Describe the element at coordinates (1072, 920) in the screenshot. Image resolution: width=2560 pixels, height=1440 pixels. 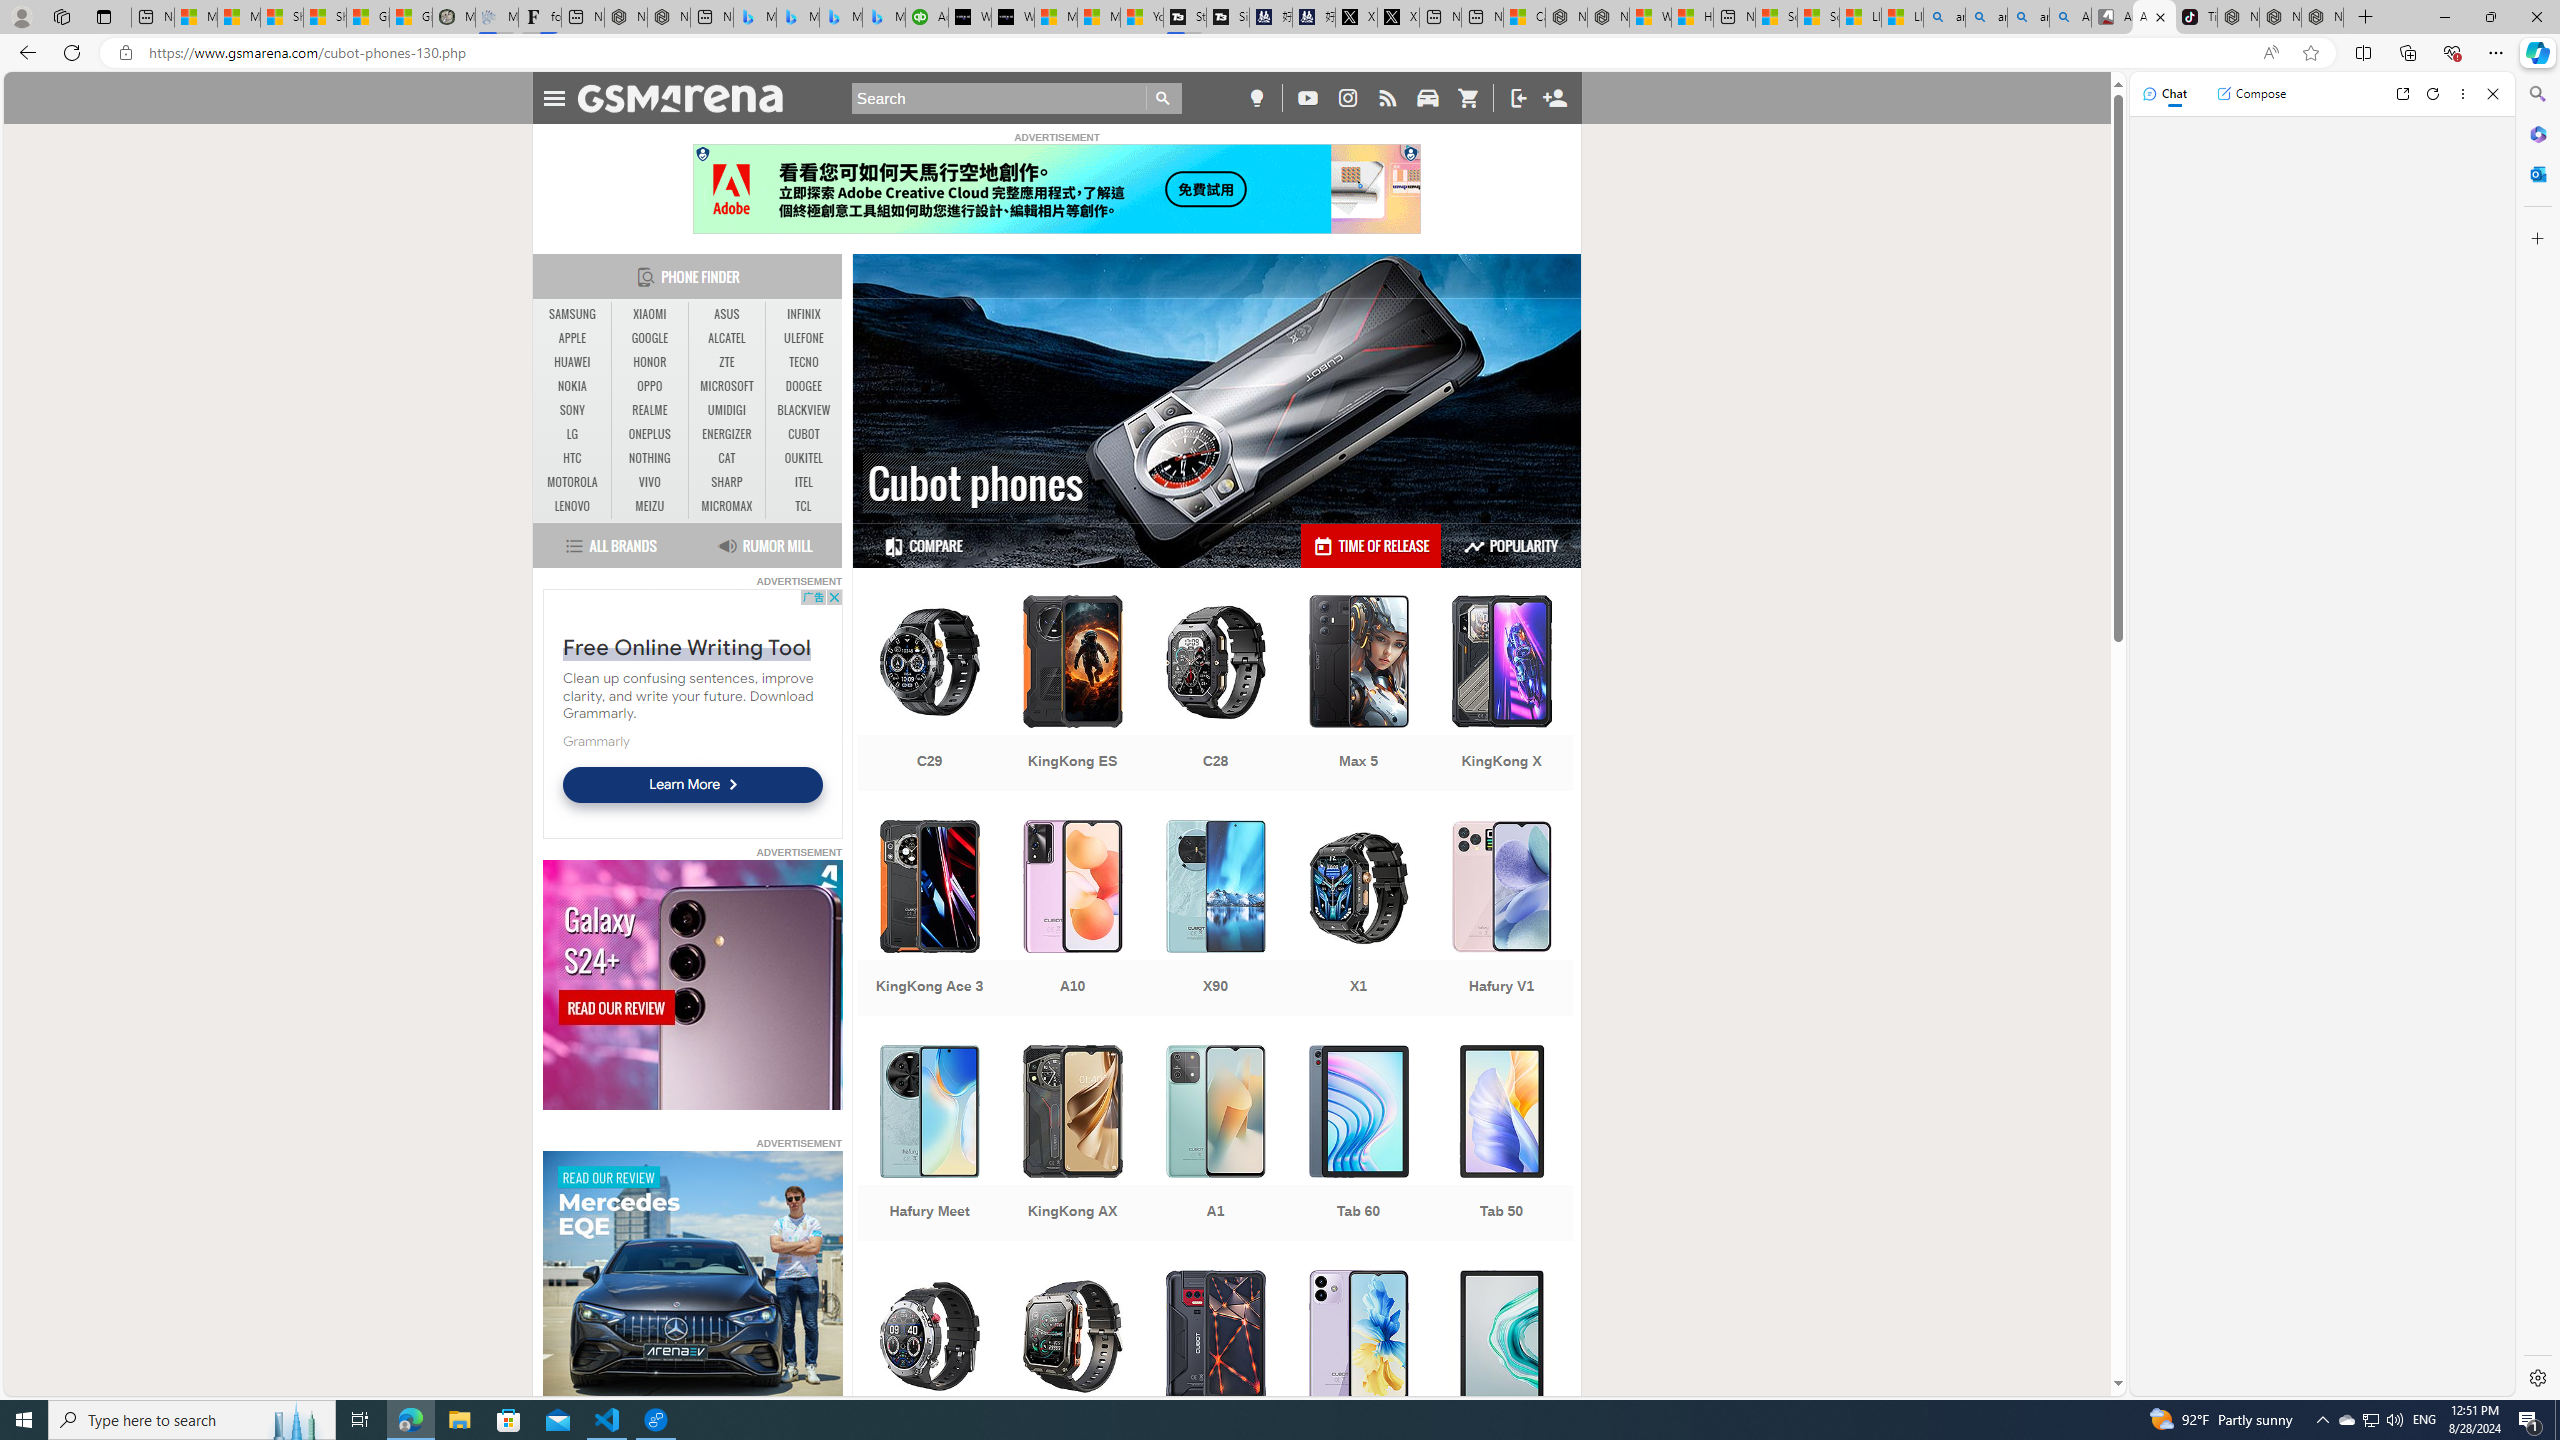
I see `A10` at that location.